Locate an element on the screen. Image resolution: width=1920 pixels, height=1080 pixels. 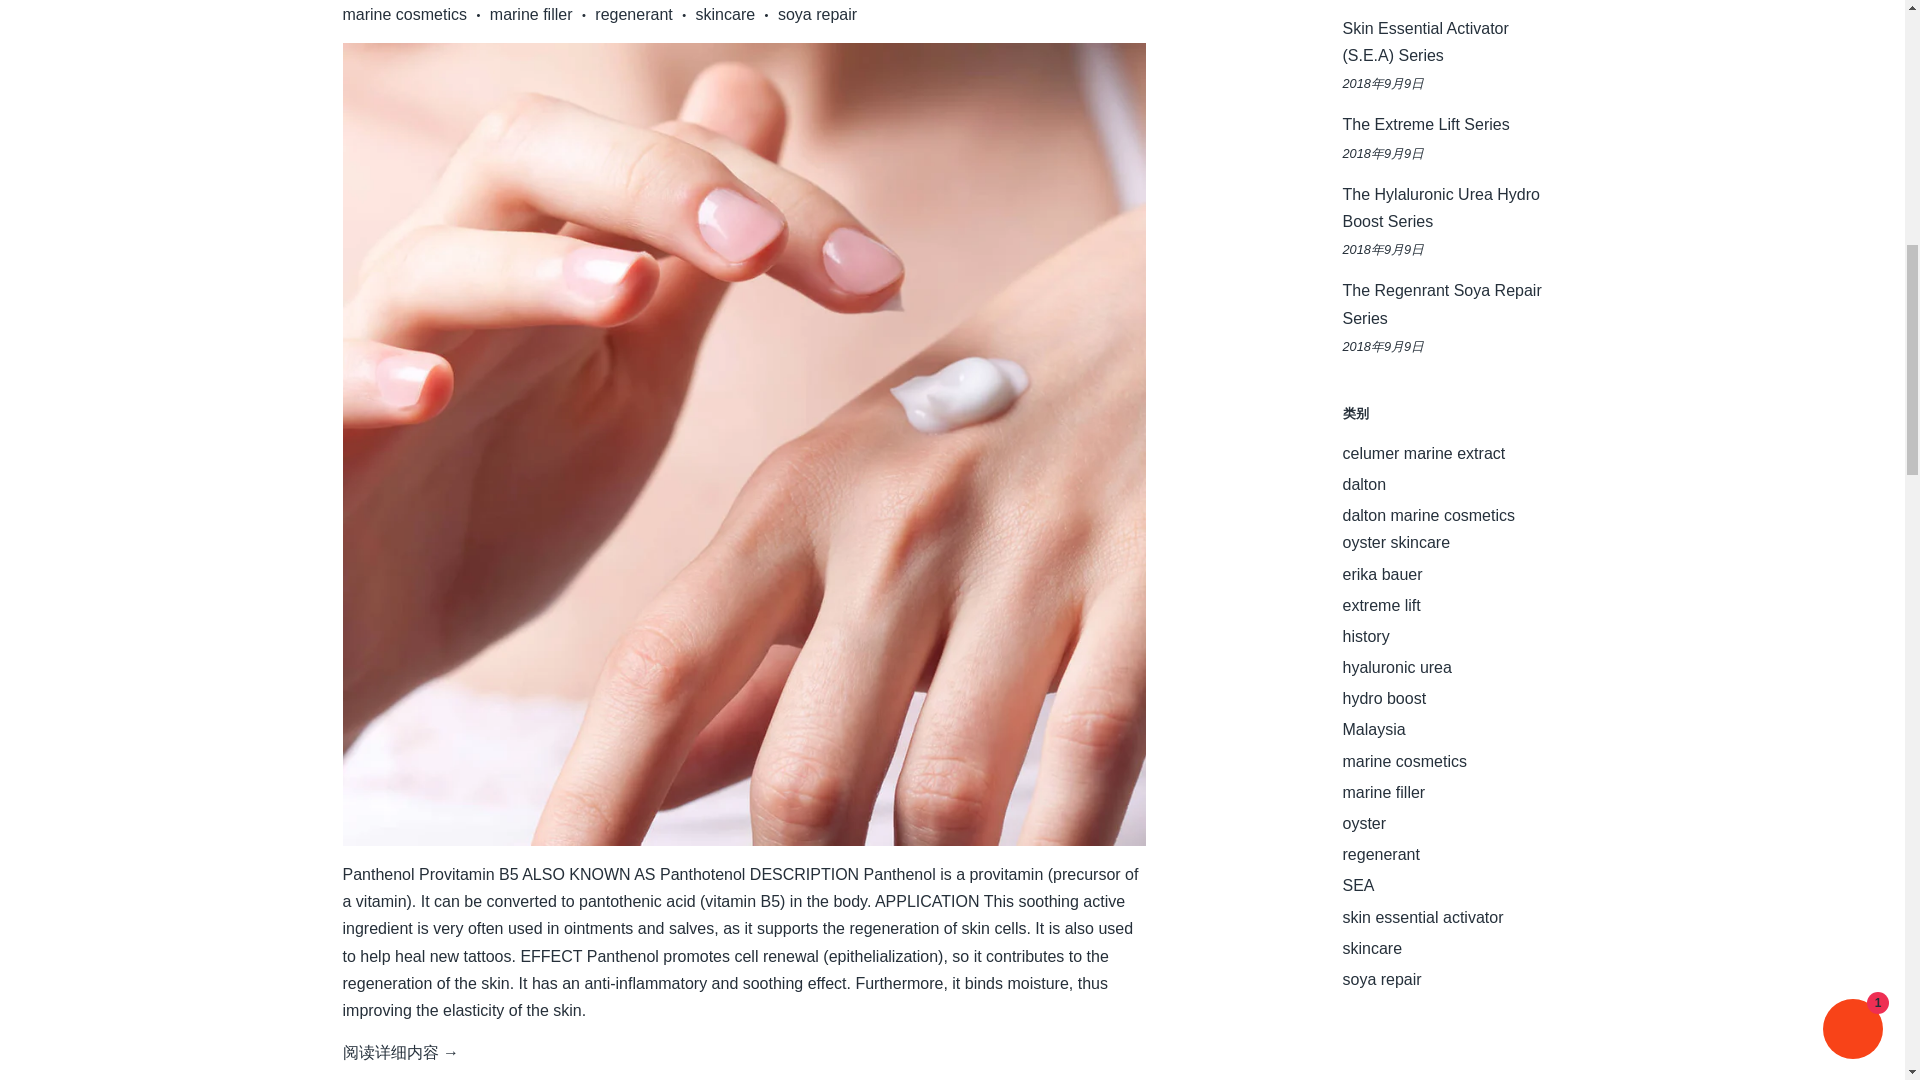
Show articles tagged celumer marine extract is located at coordinates (1424, 453).